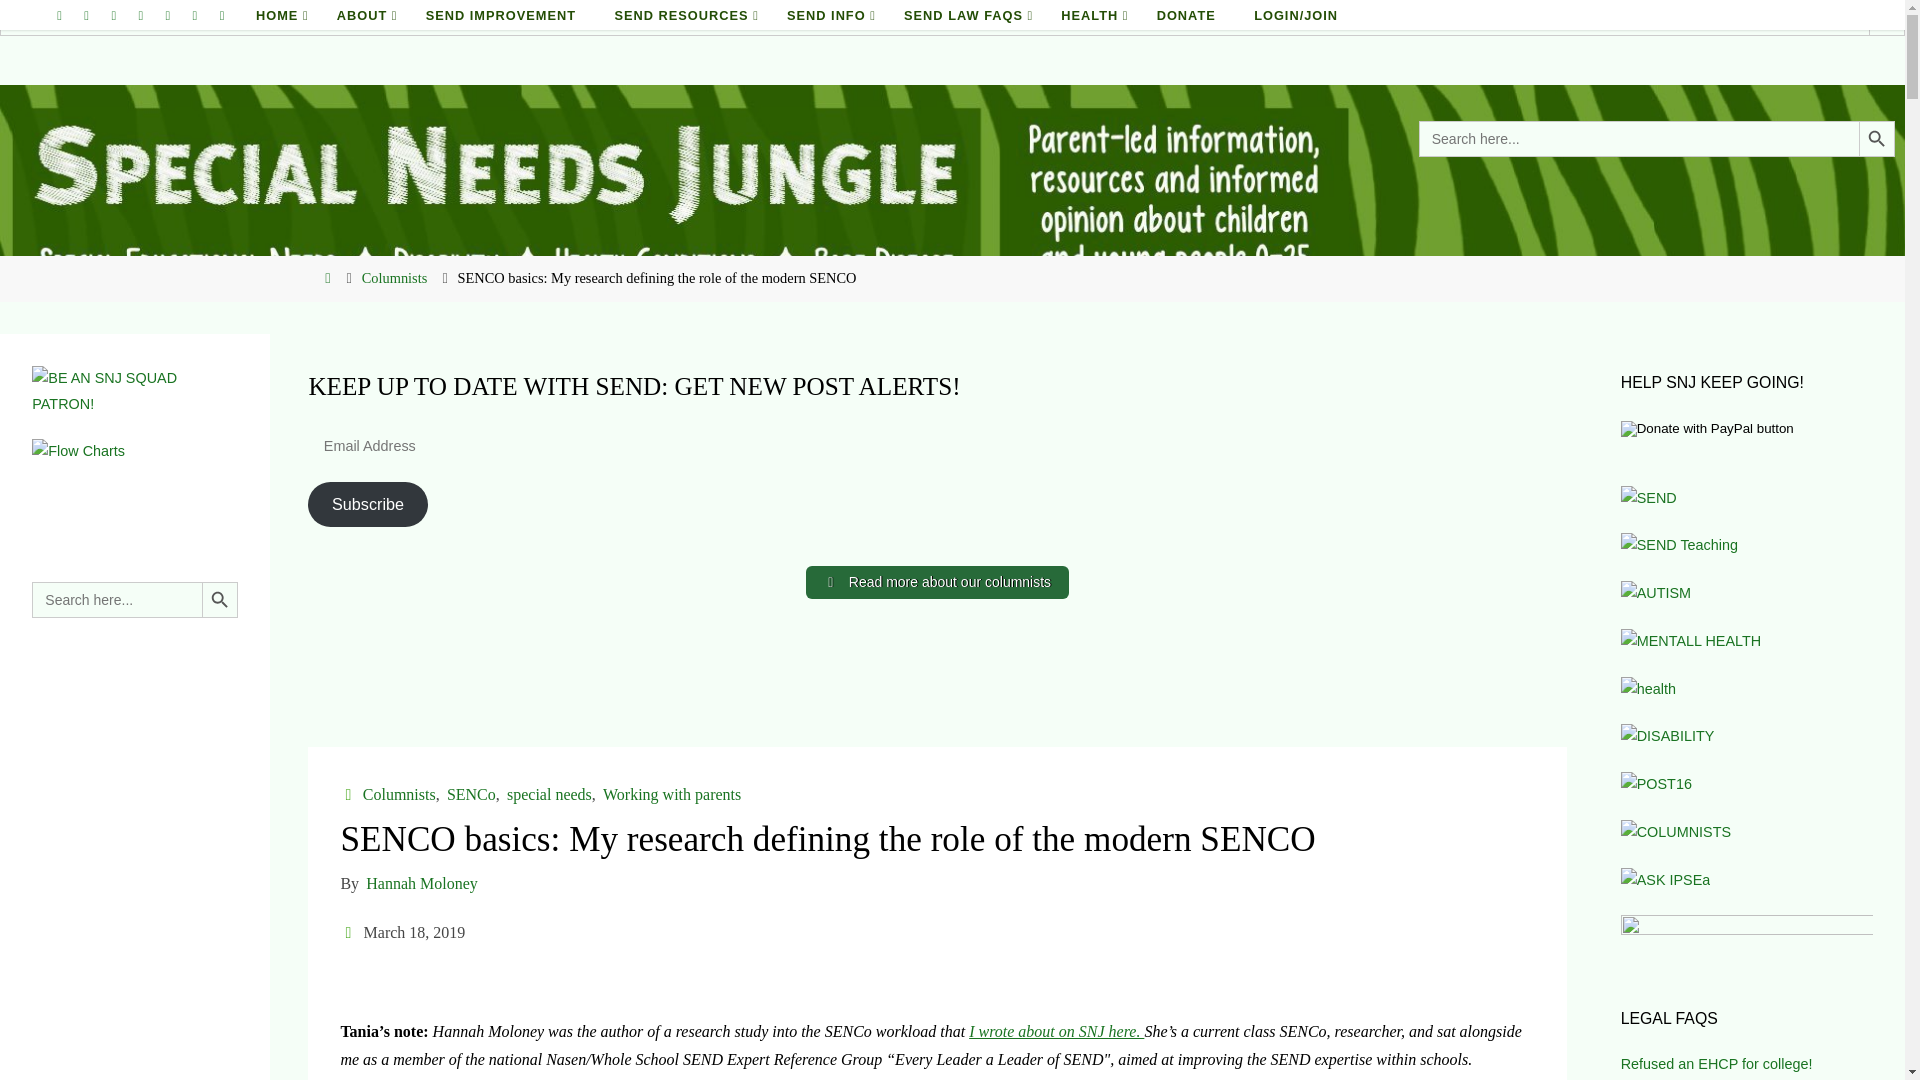 The width and height of the screenshot is (1920, 1080). What do you see at coordinates (420, 883) in the screenshot?
I see `View all posts by Hannah Moloney` at bounding box center [420, 883].